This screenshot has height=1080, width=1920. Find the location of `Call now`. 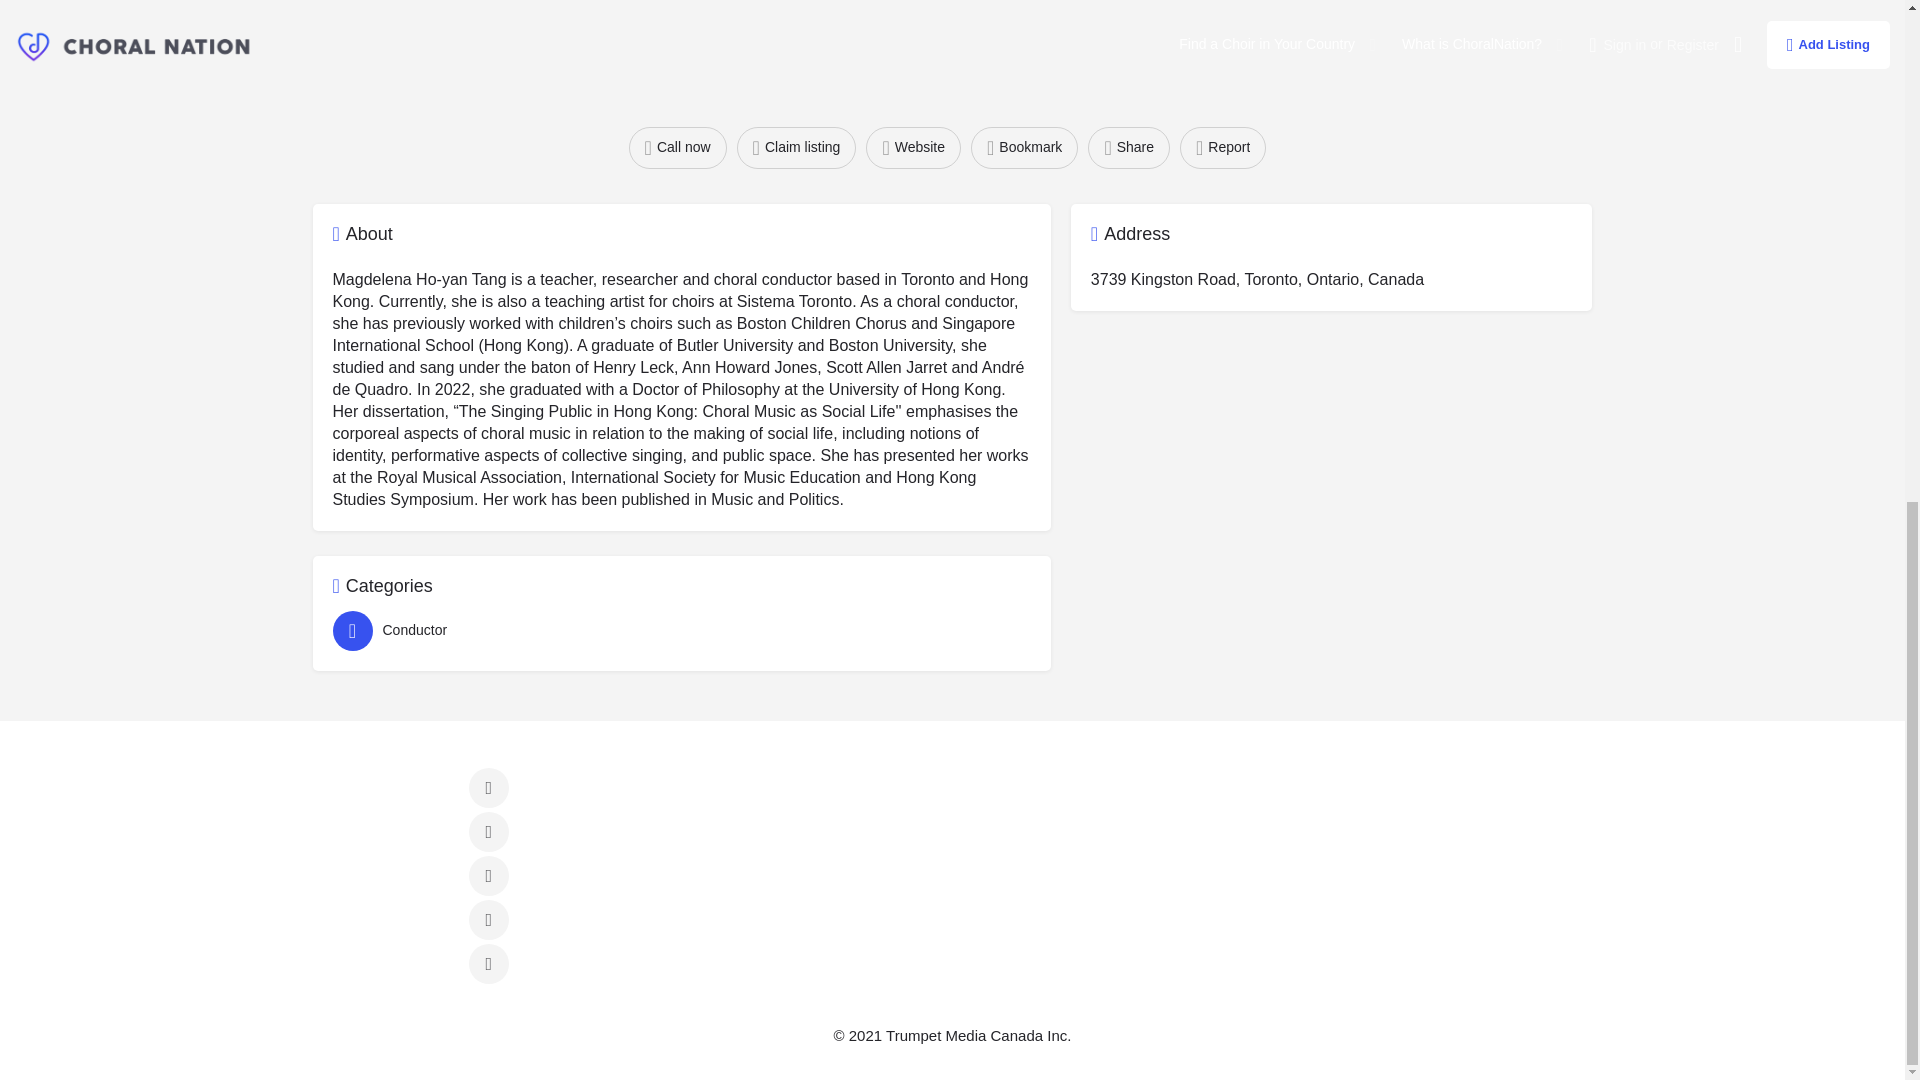

Call now is located at coordinates (678, 148).